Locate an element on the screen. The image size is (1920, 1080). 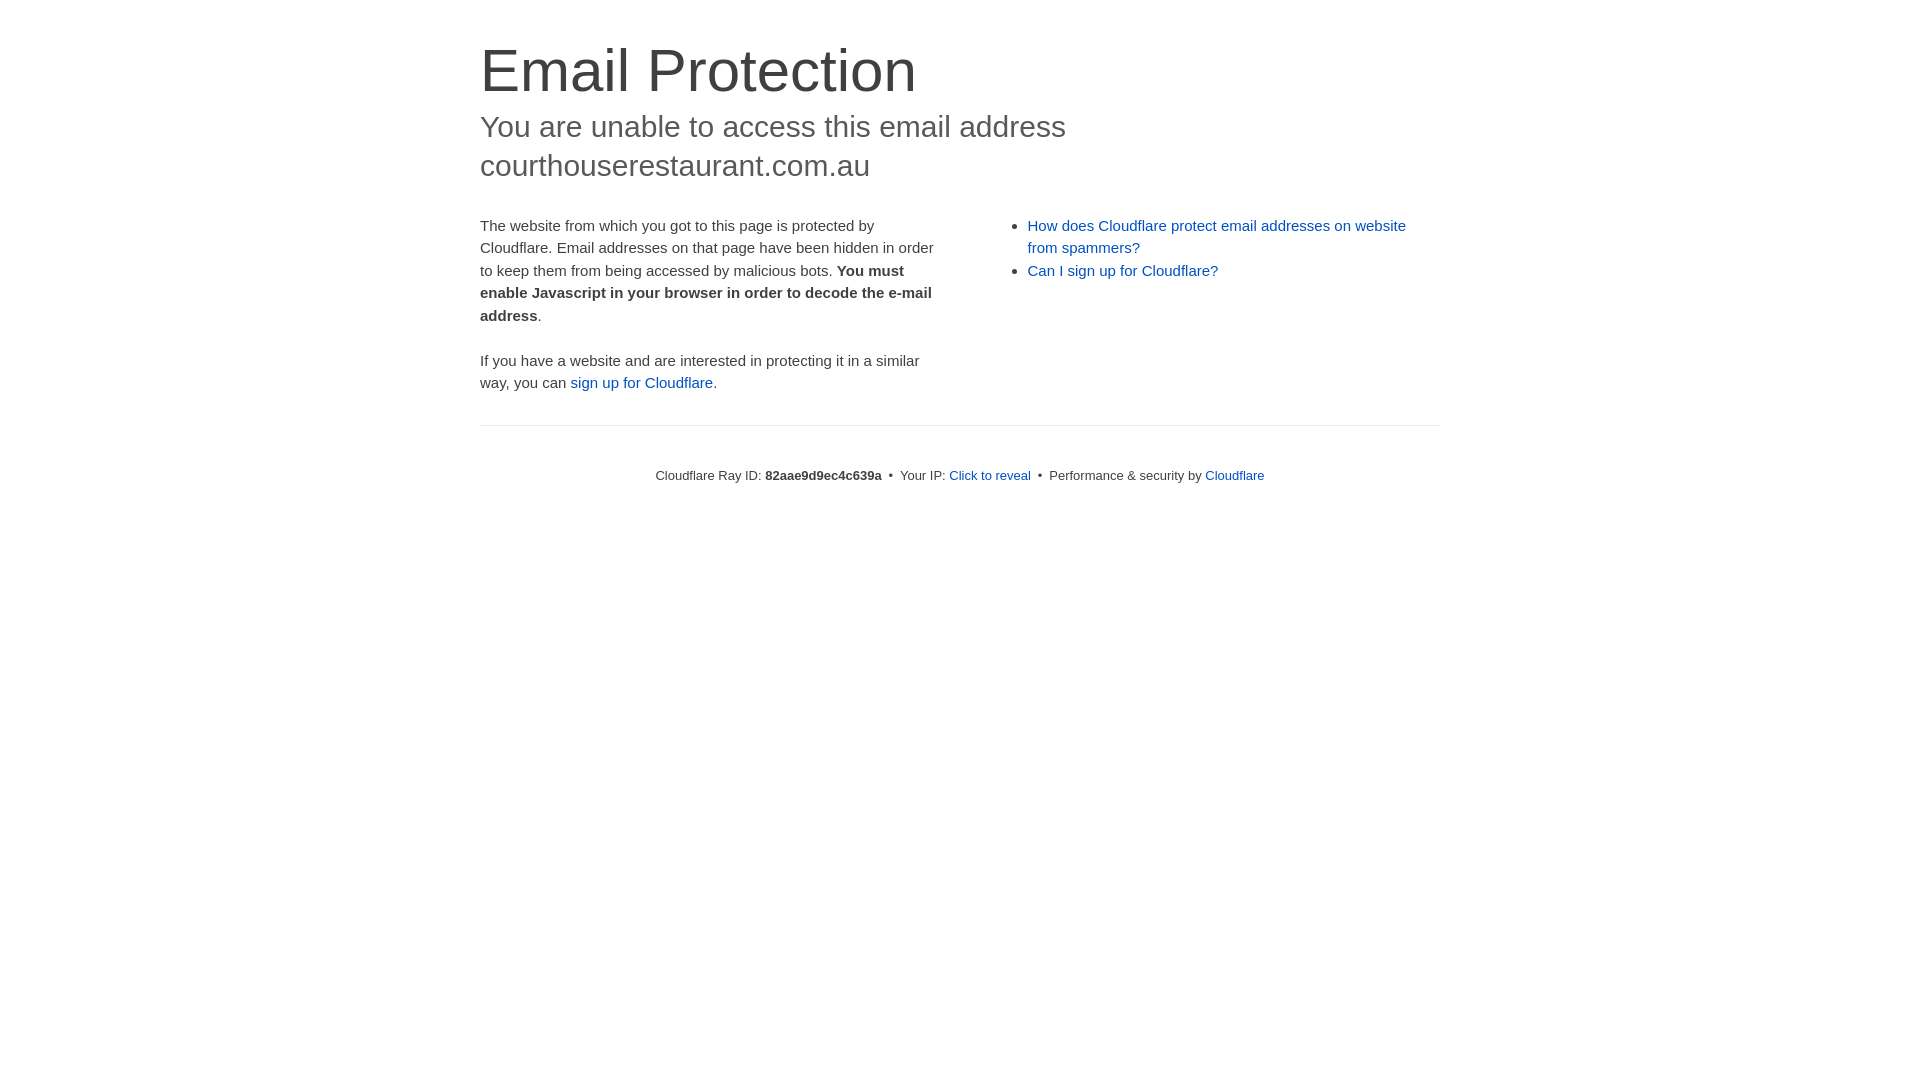
Cloudflare is located at coordinates (1234, 476).